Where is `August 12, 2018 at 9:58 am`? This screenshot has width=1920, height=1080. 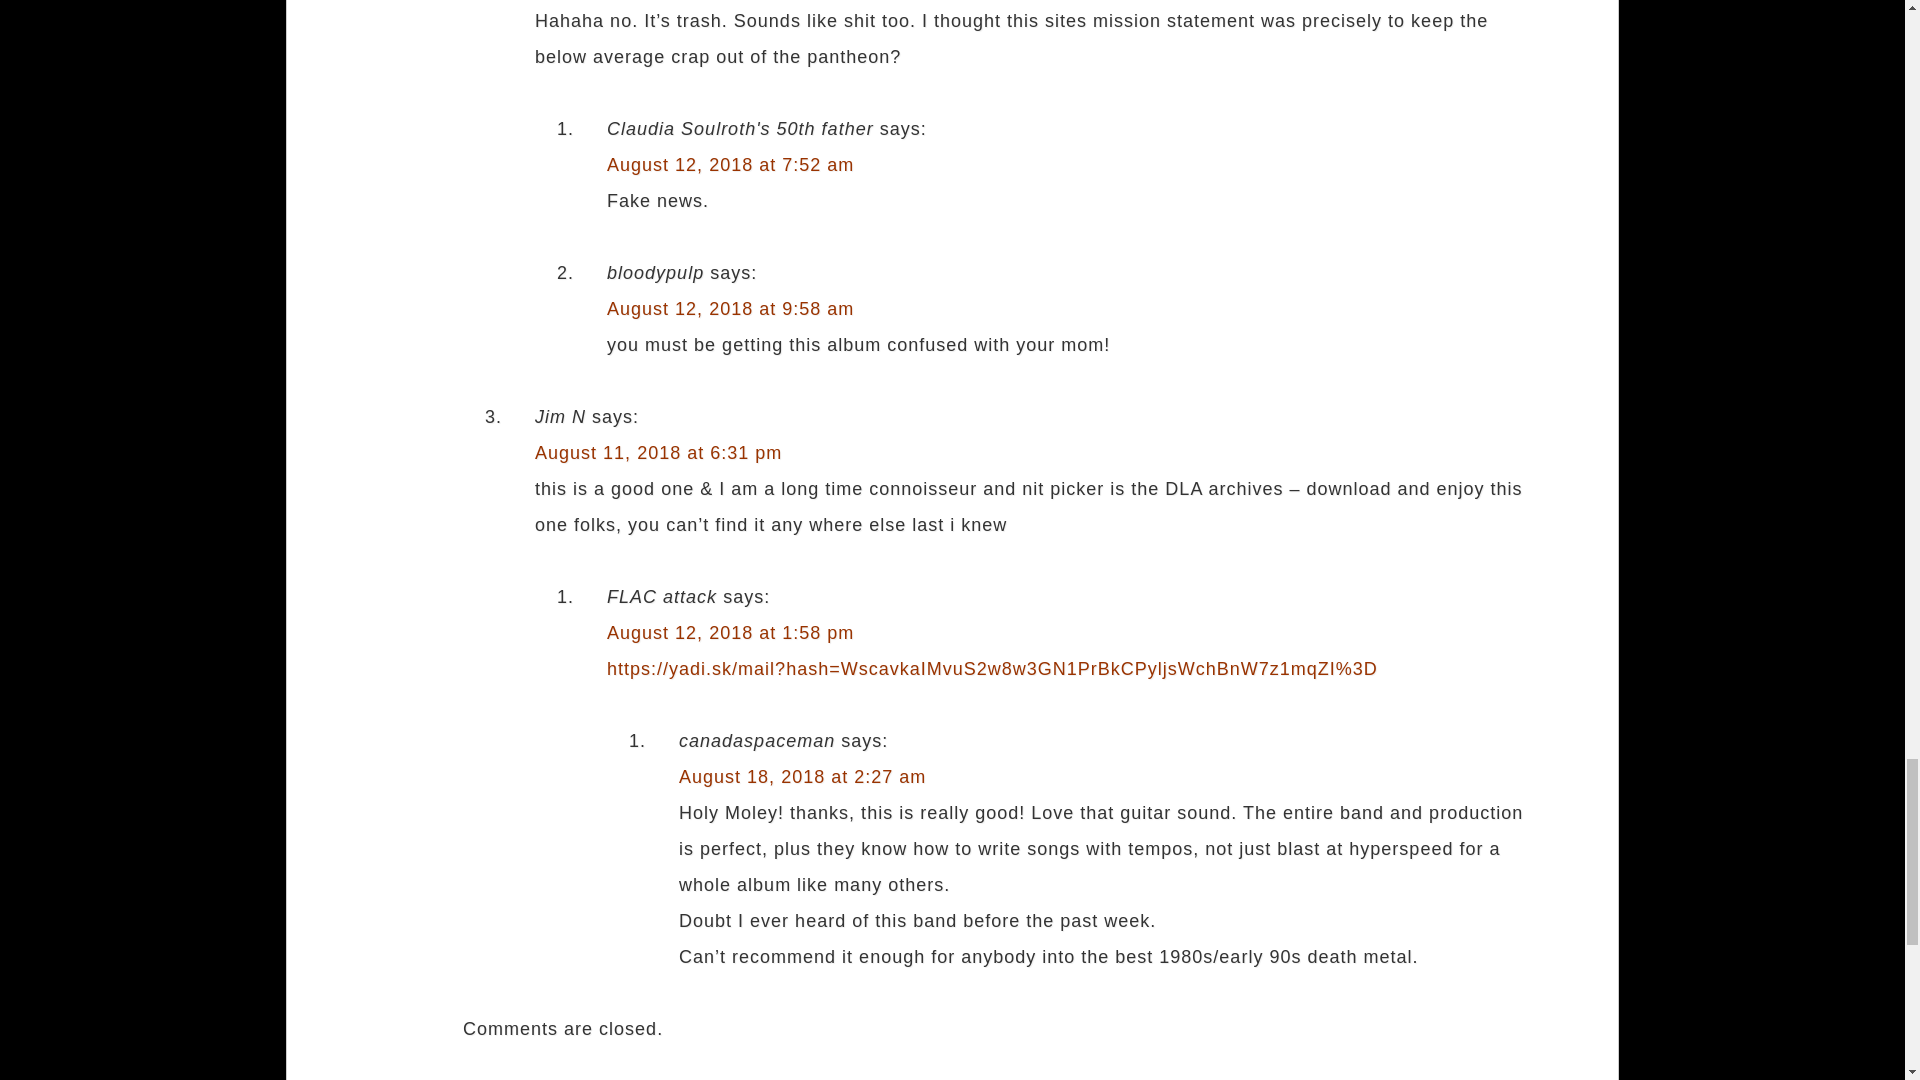
August 12, 2018 at 9:58 am is located at coordinates (730, 308).